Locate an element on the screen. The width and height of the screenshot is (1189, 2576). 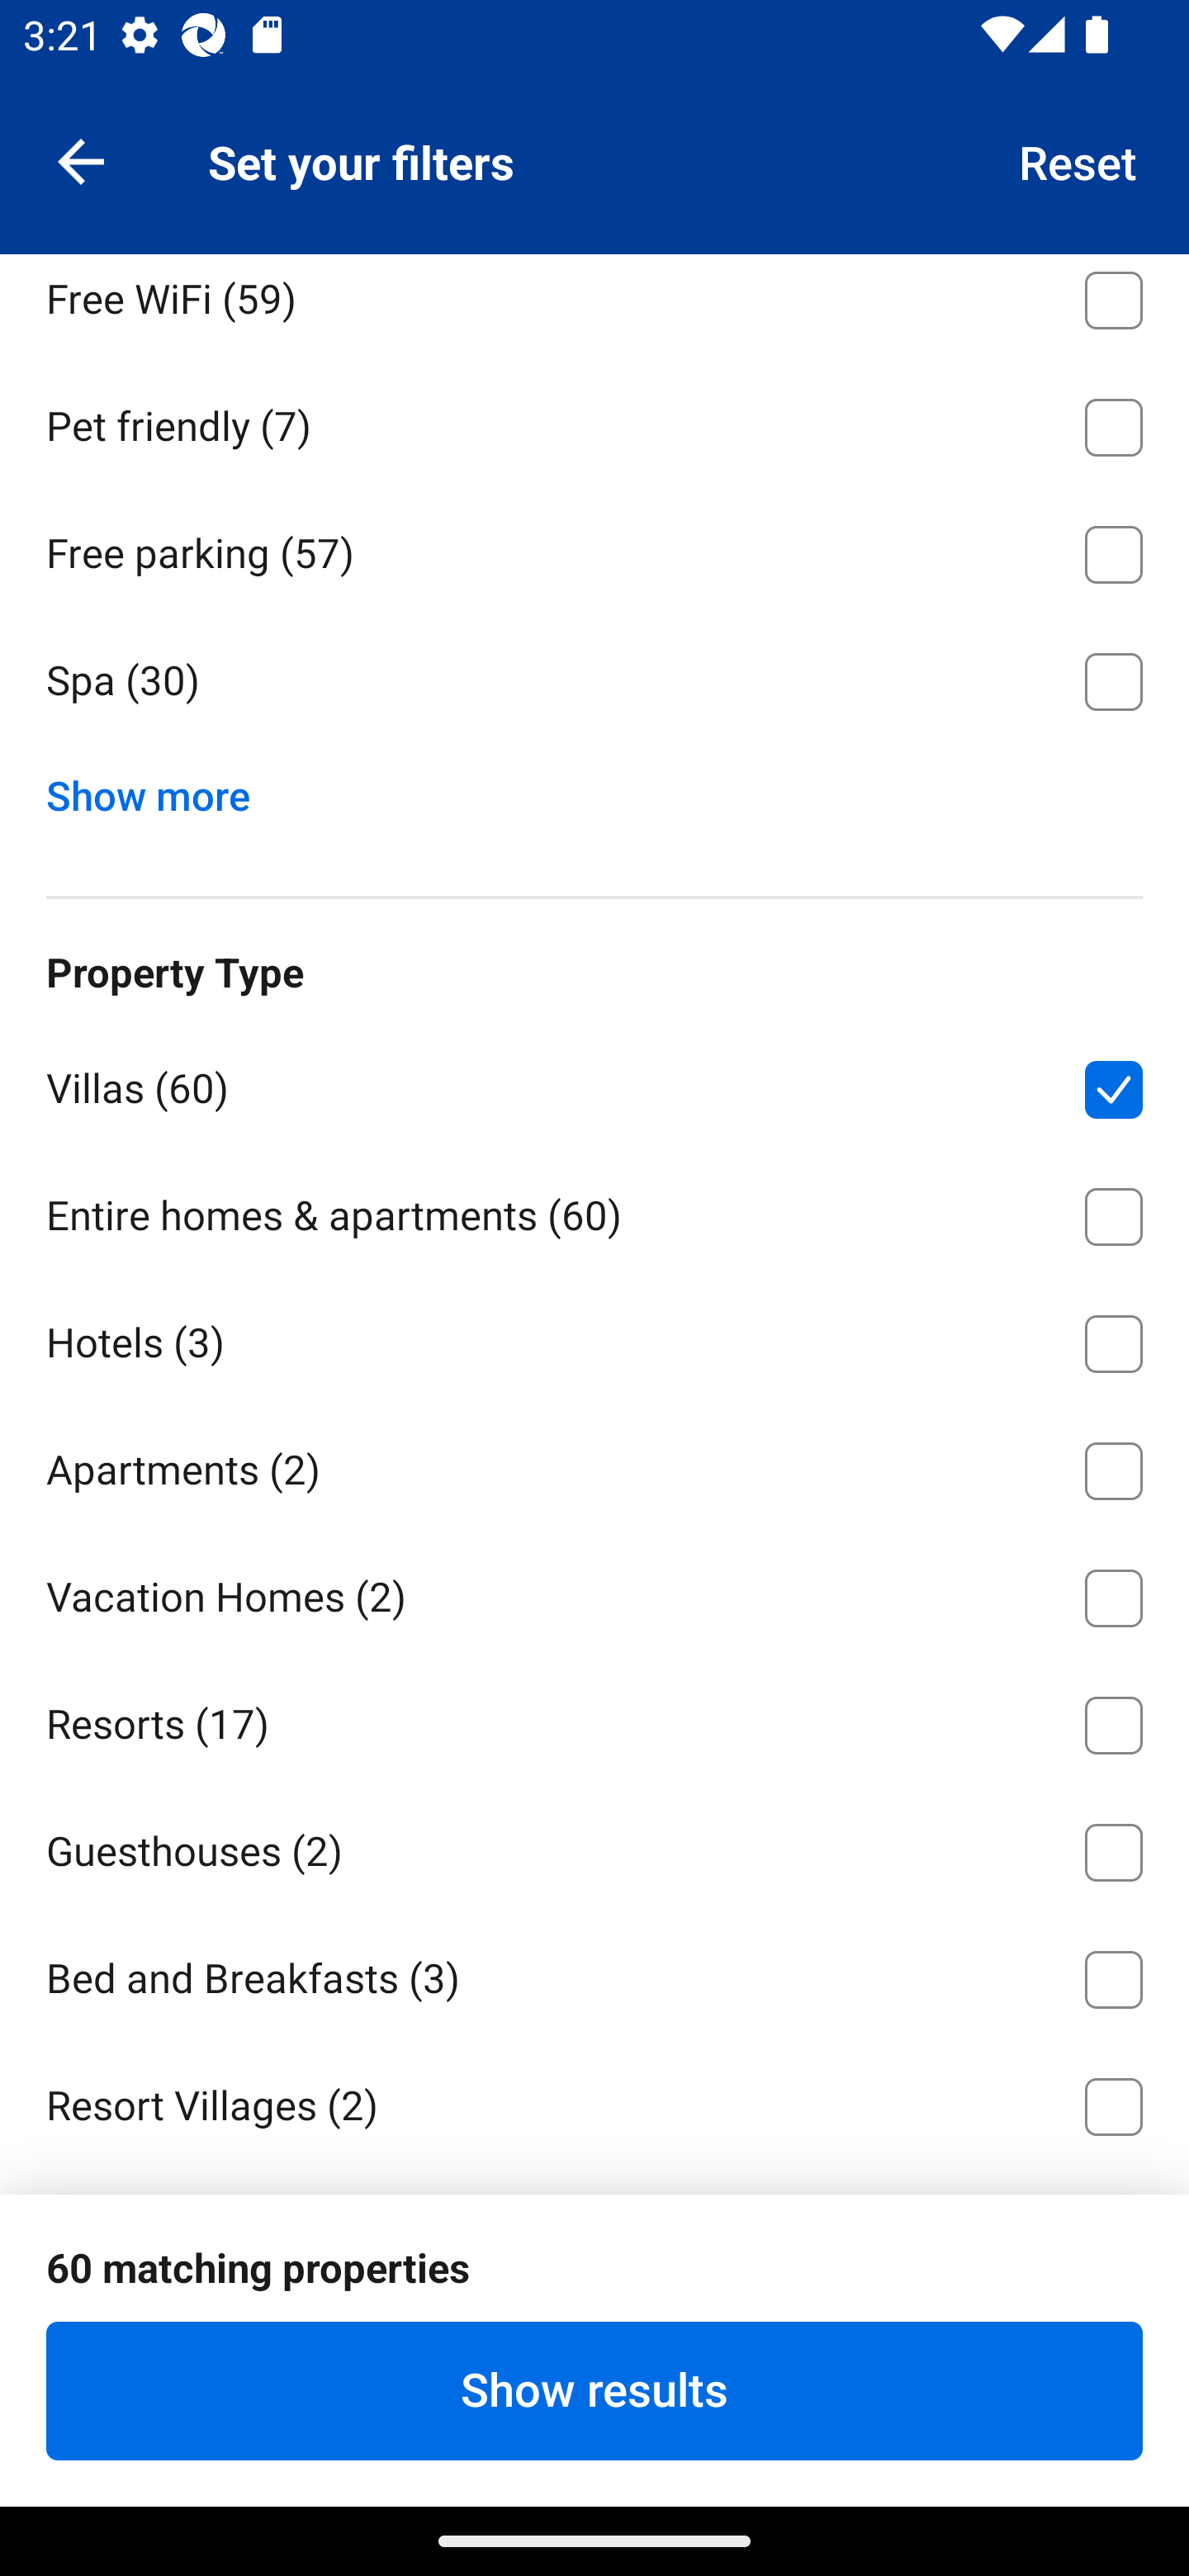
Apartments ⁦(2) is located at coordinates (594, 1466).